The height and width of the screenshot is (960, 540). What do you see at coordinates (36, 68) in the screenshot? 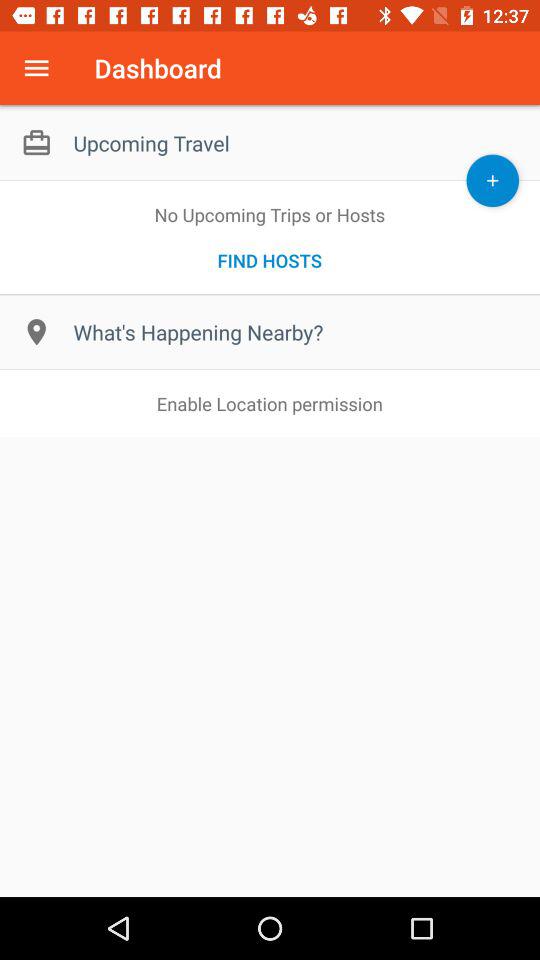
I see `open app menu` at bounding box center [36, 68].